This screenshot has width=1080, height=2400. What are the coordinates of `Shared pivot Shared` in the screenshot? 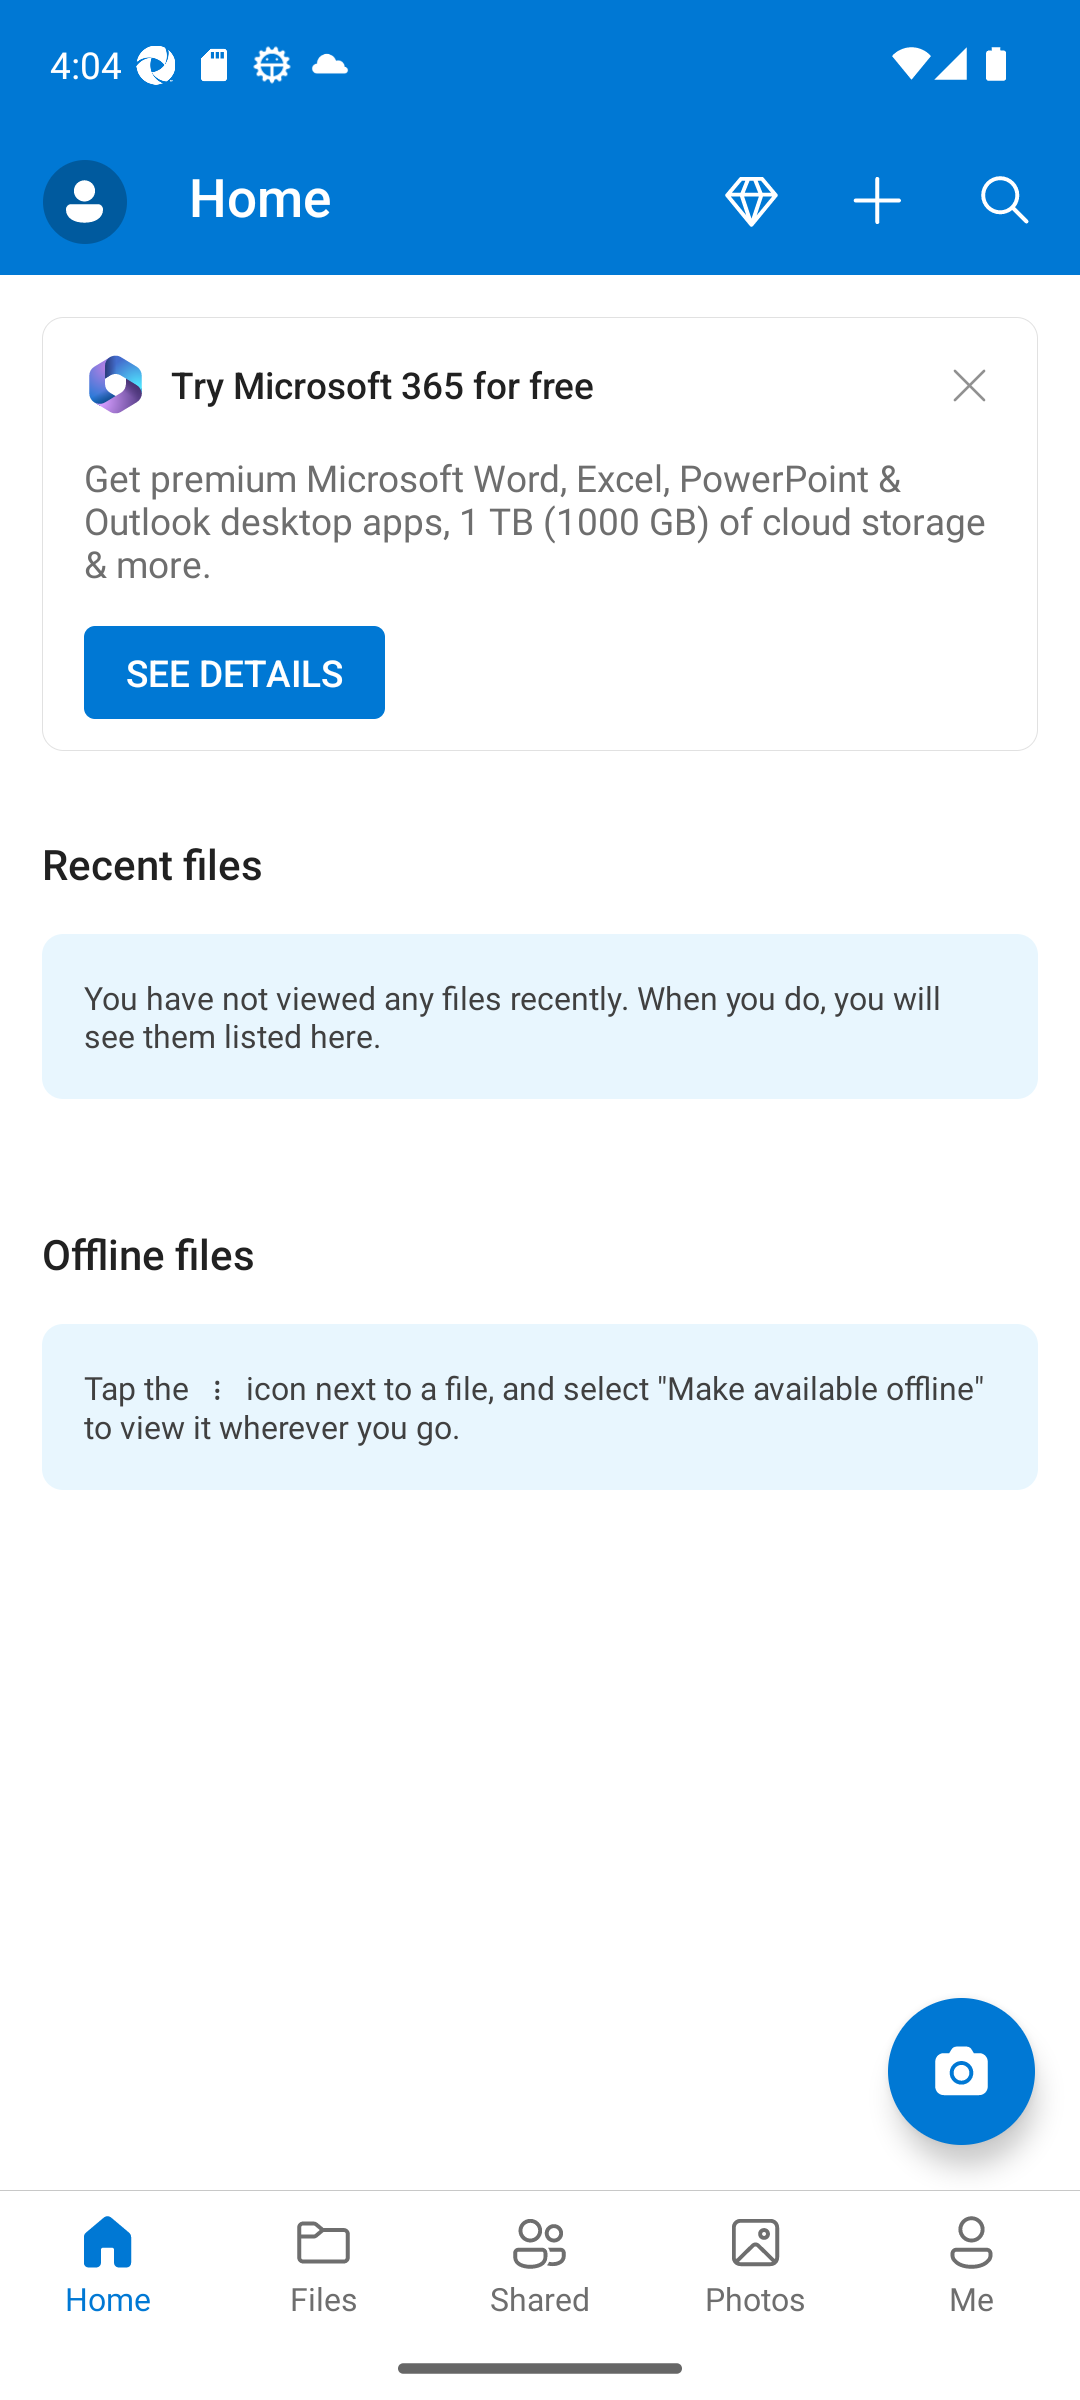 It's located at (540, 2262).